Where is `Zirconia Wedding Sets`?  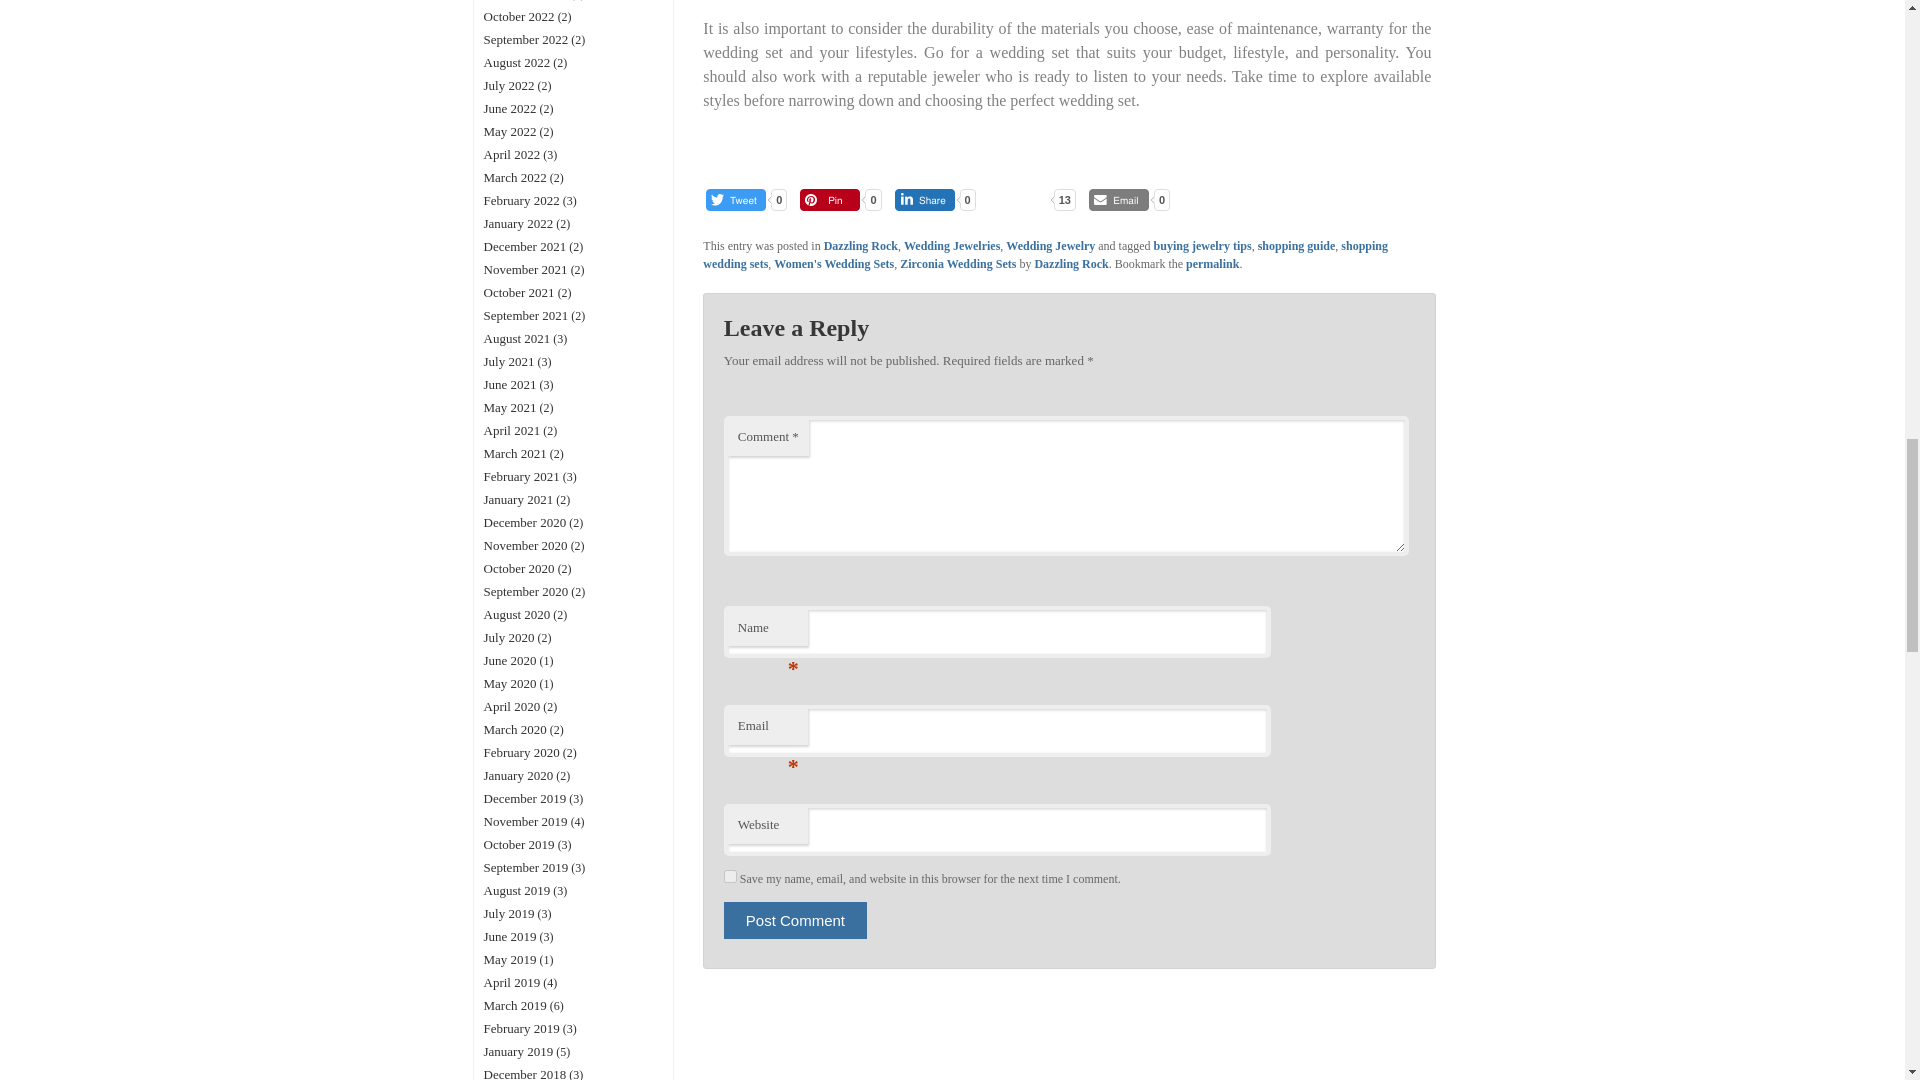 Zirconia Wedding Sets is located at coordinates (958, 264).